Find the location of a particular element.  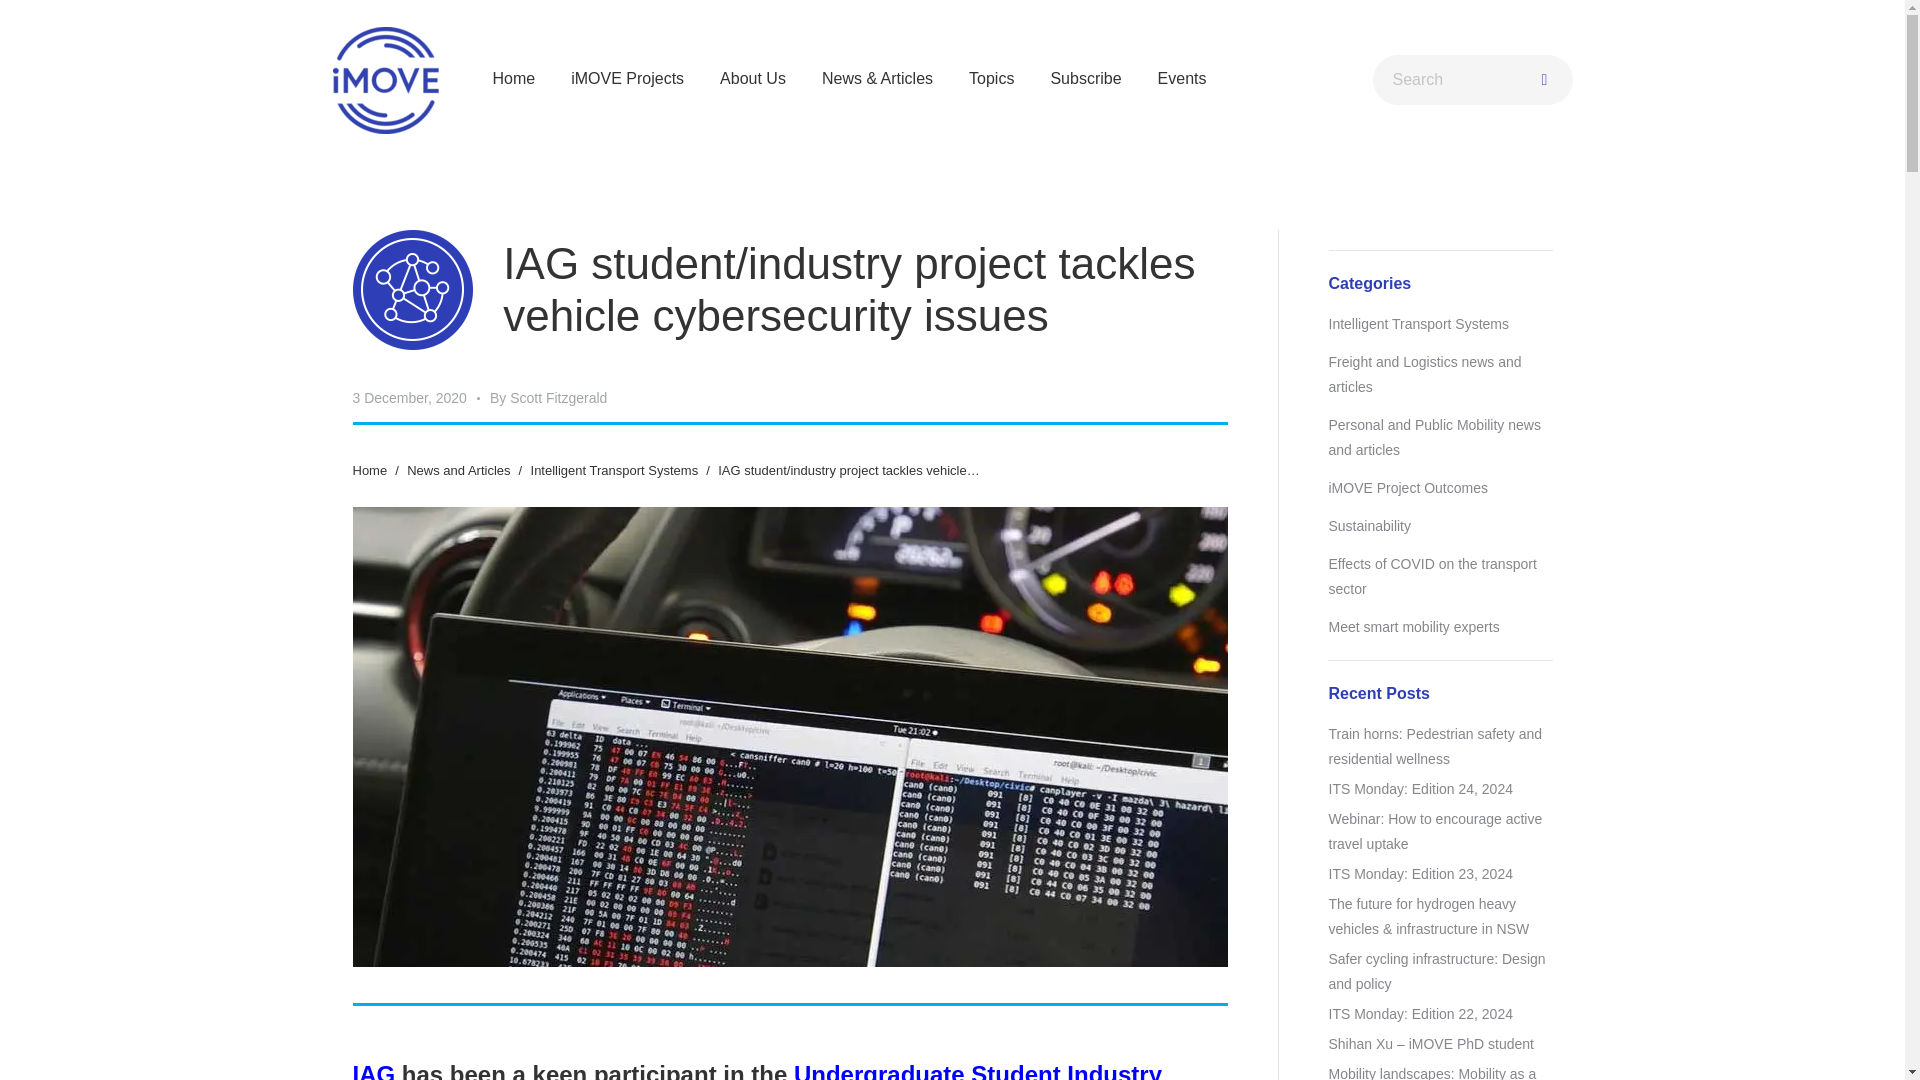

Search form is located at coordinates (1472, 80).